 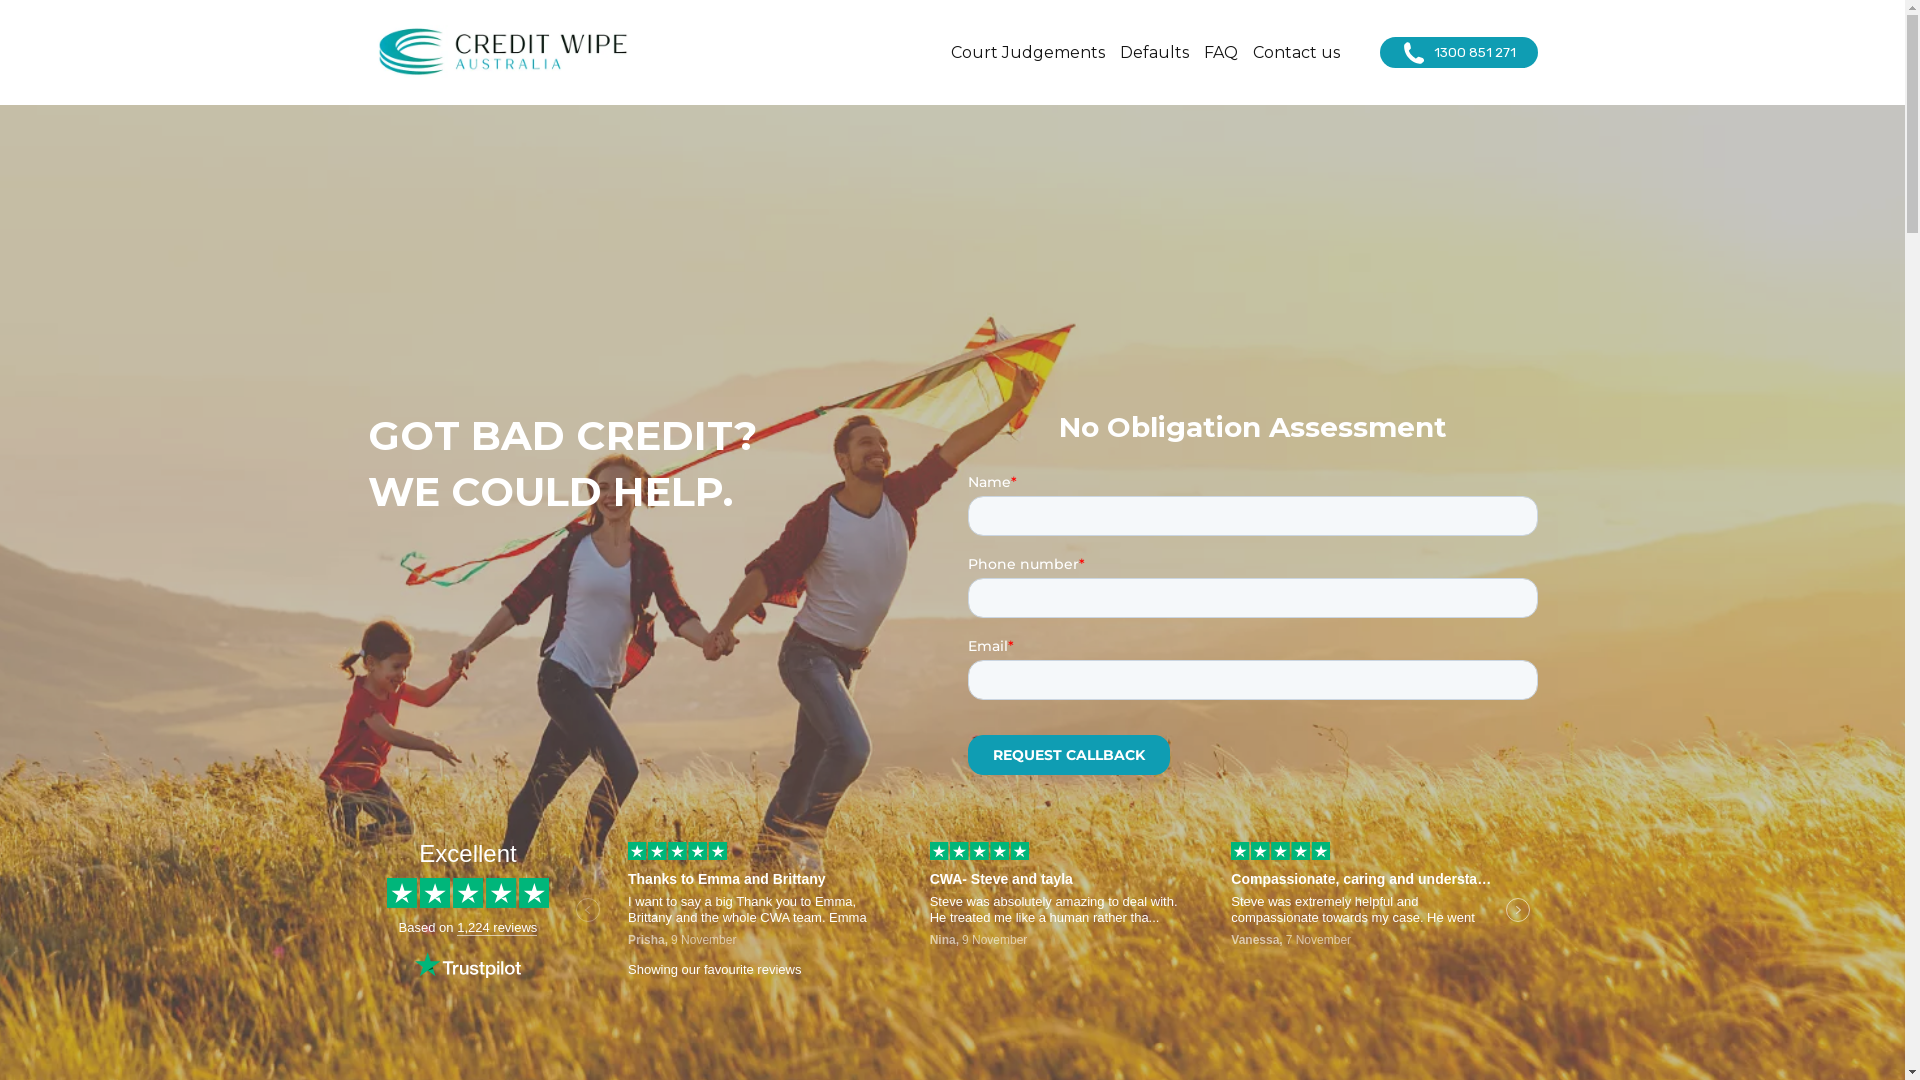 What do you see at coordinates (1253, 632) in the screenshot?
I see `Form 0` at bounding box center [1253, 632].